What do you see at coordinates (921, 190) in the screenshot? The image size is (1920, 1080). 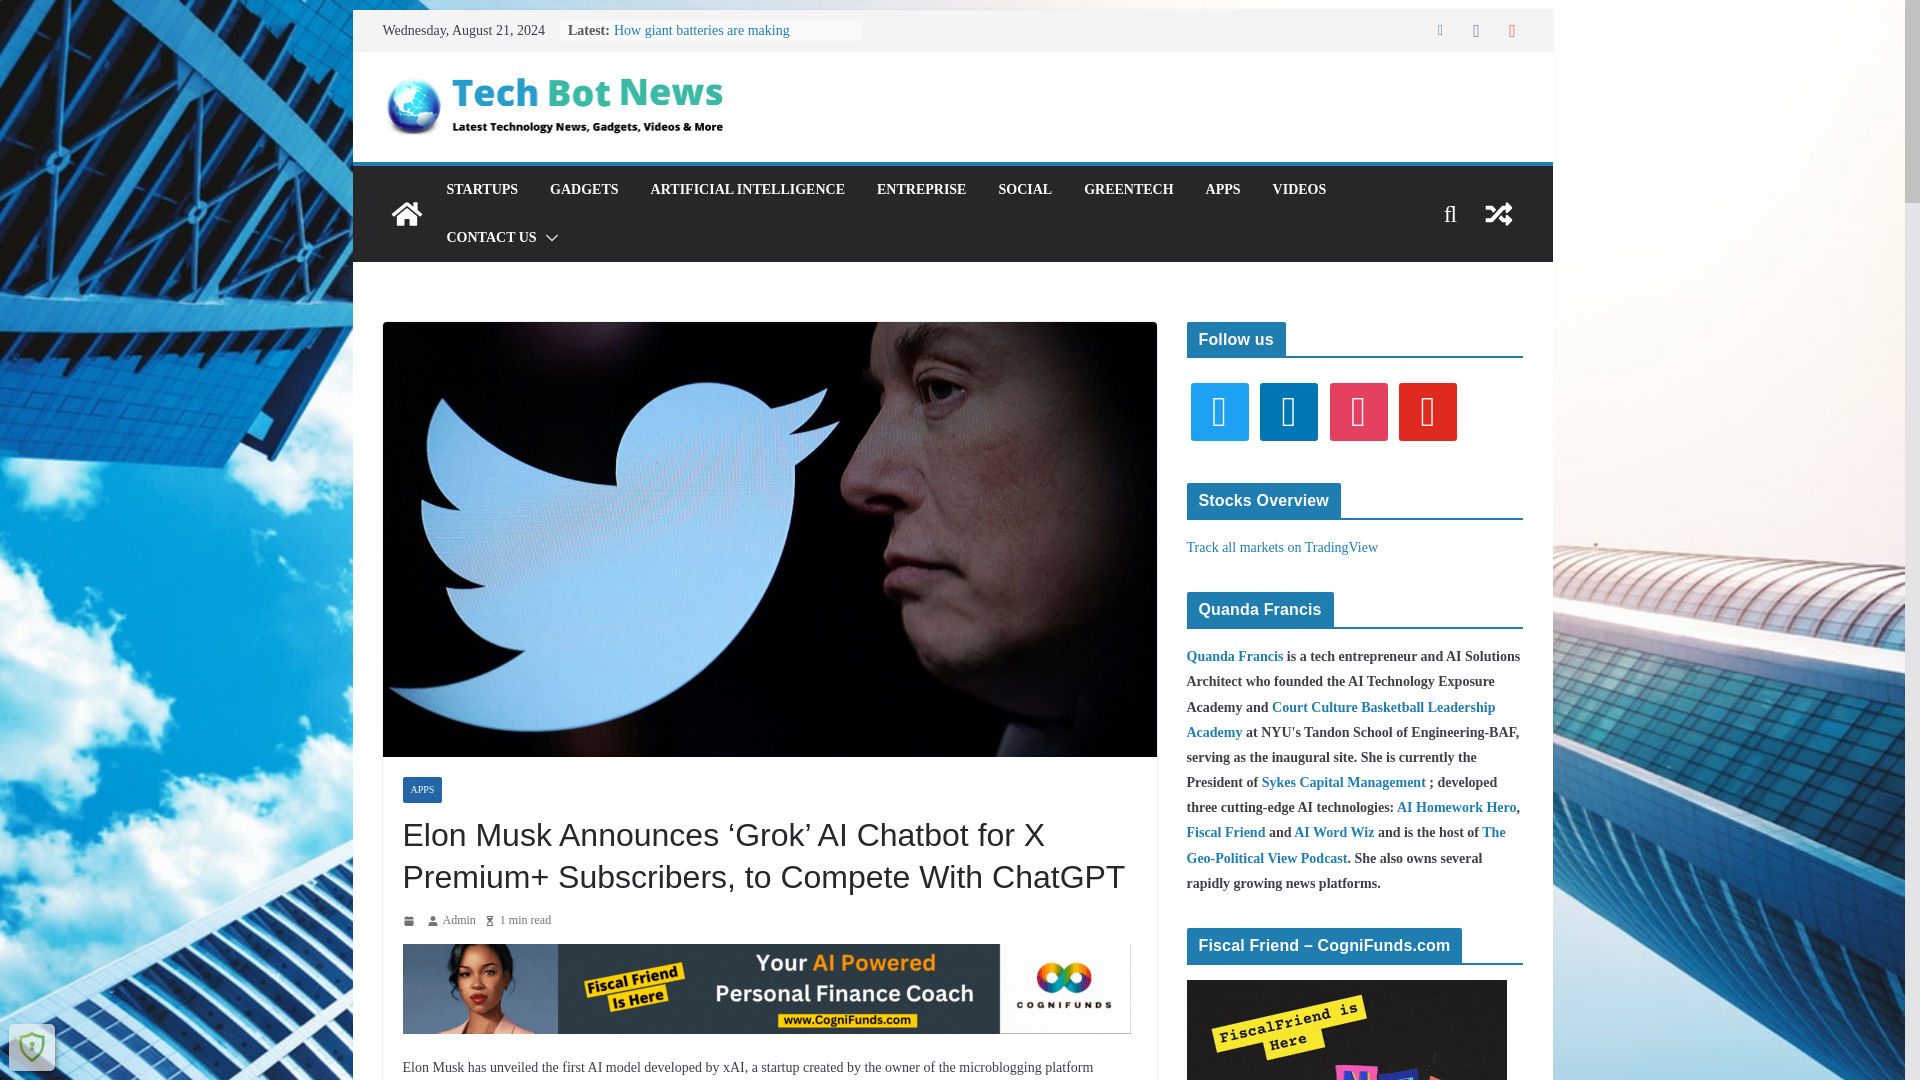 I see `ENTREPRISE` at bounding box center [921, 190].